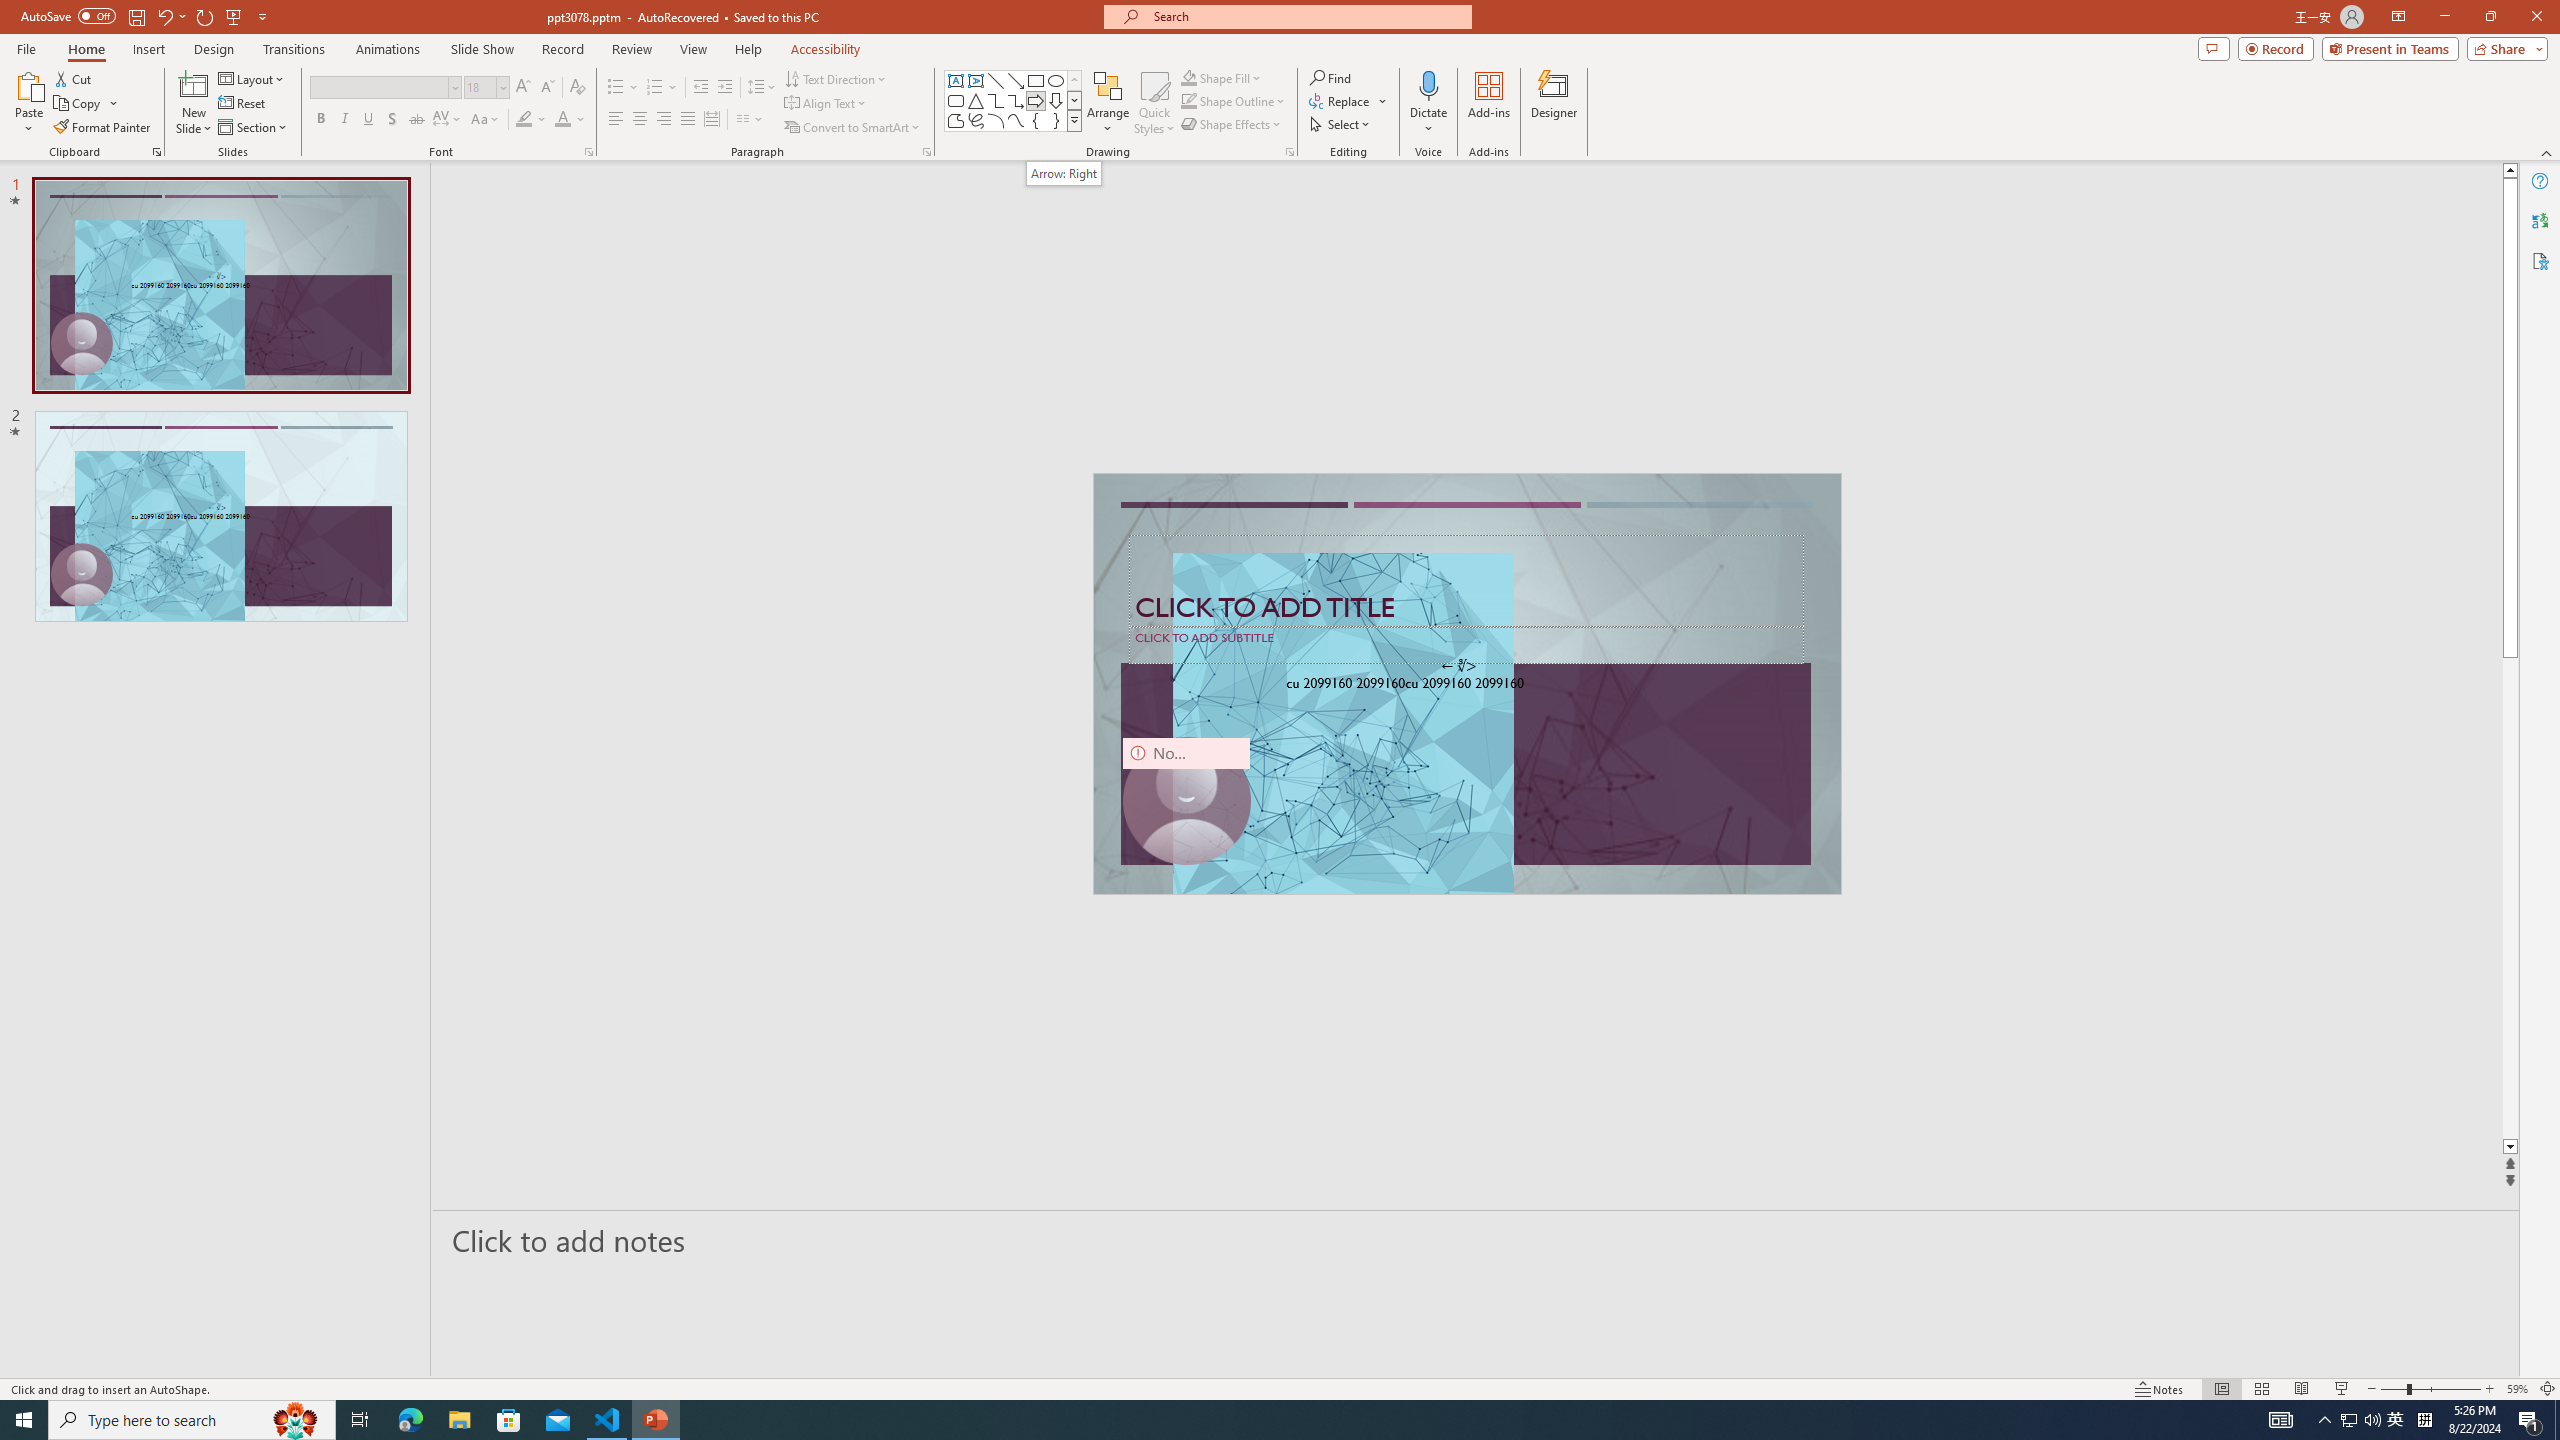 The height and width of the screenshot is (1440, 2560). What do you see at coordinates (853, 128) in the screenshot?
I see `Convert to SmartArt` at bounding box center [853, 128].